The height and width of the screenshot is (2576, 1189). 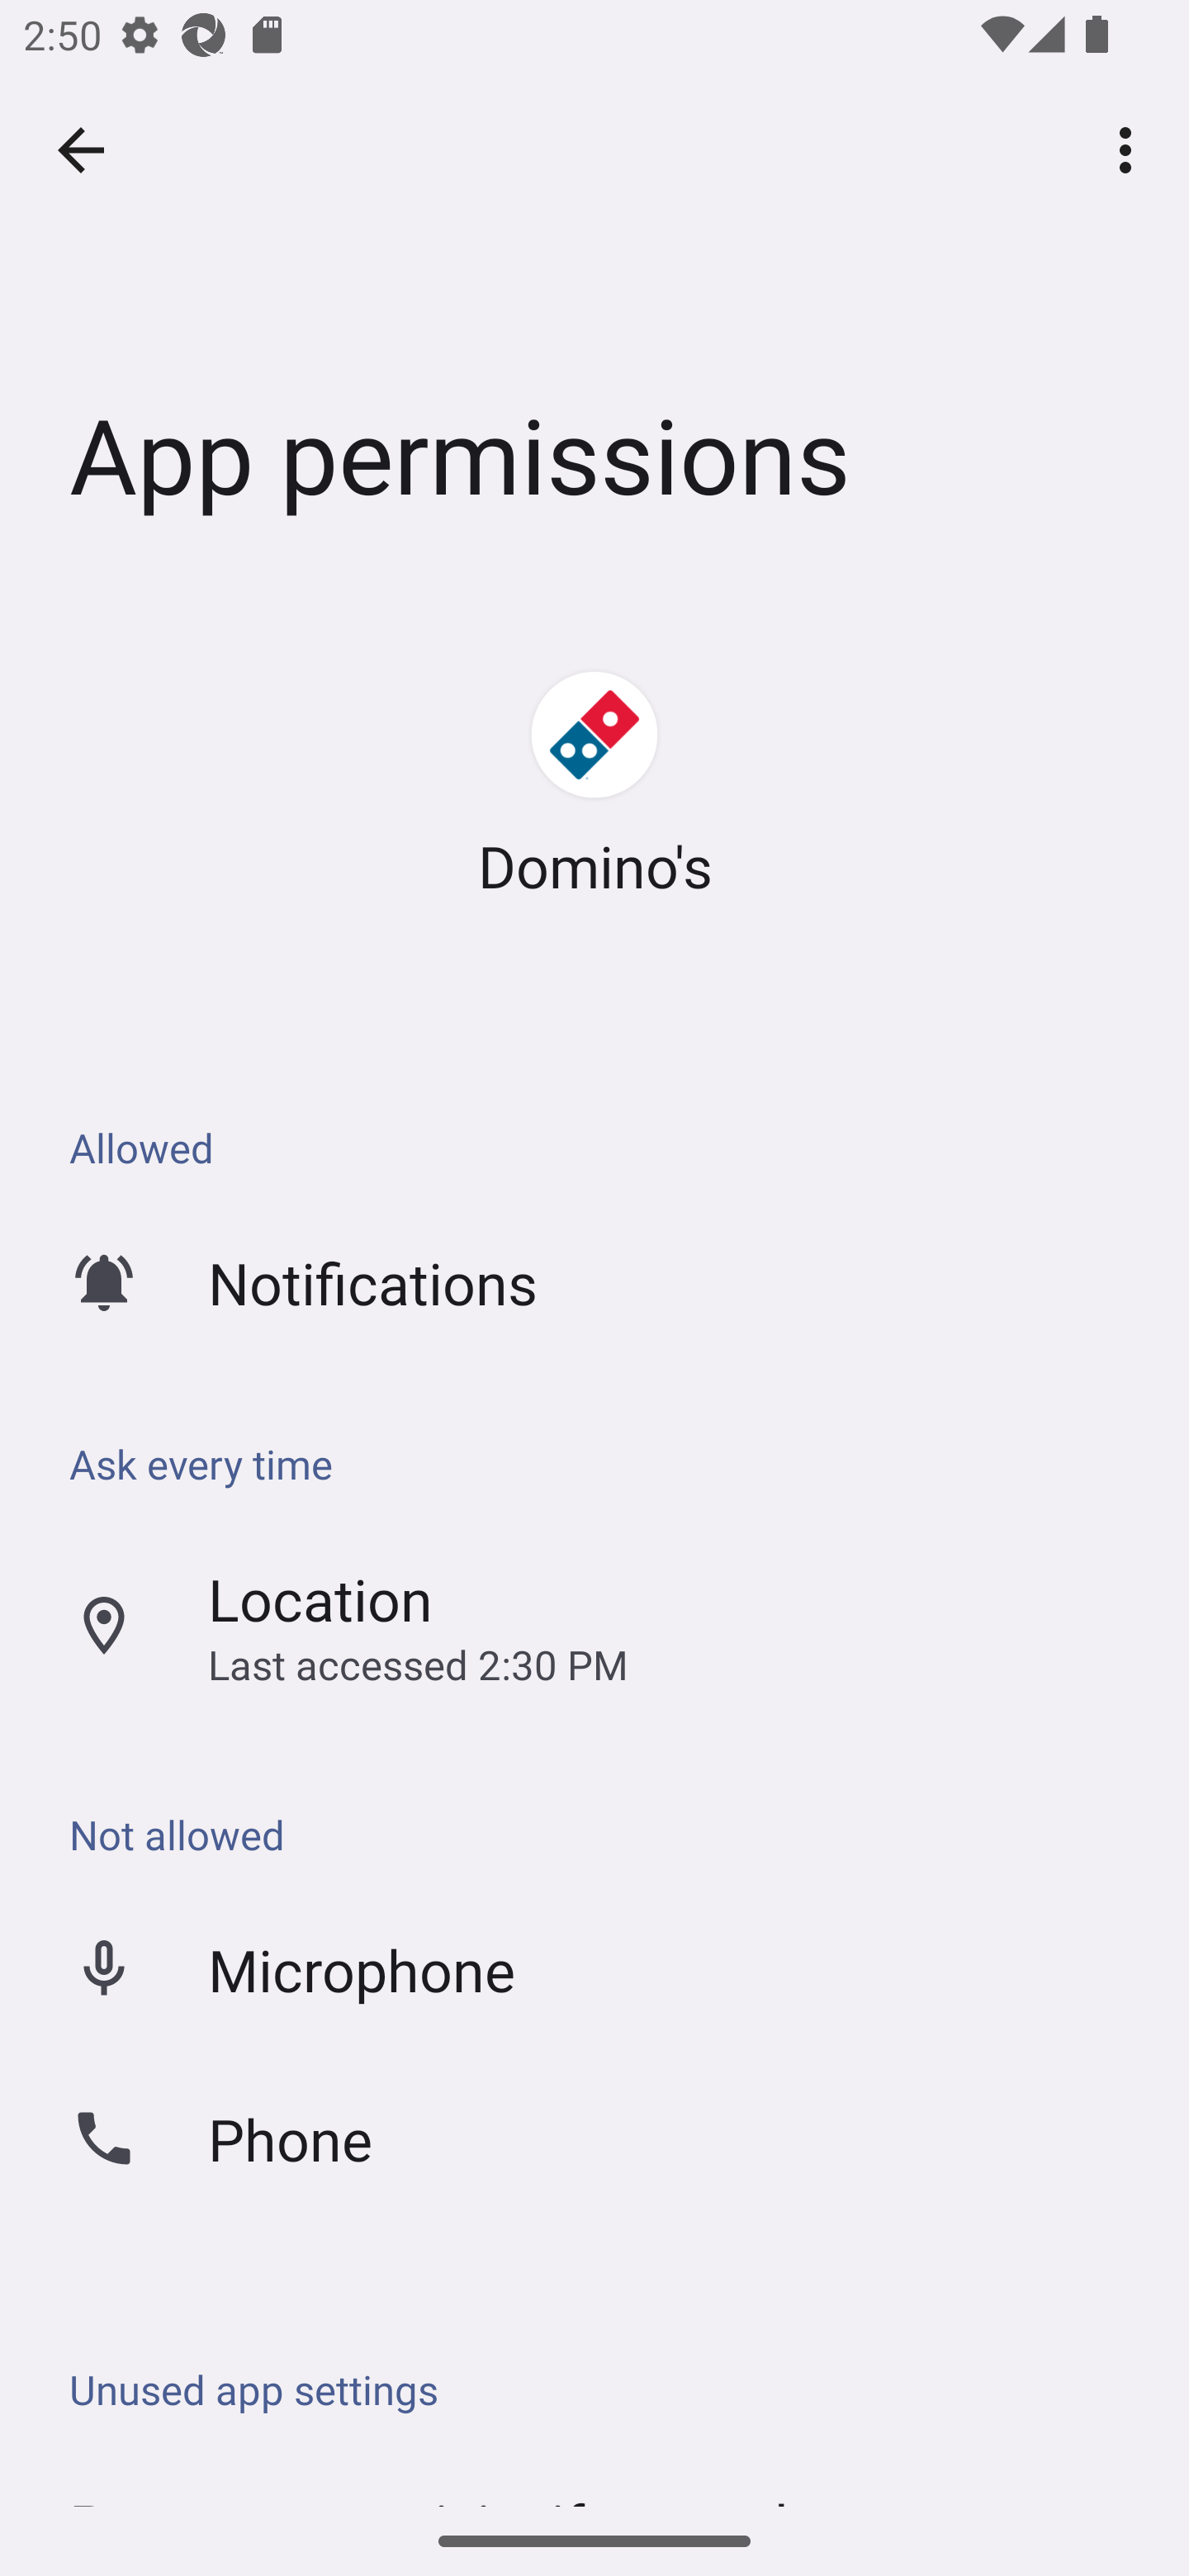 What do you see at coordinates (594, 1968) in the screenshot?
I see `Microphone` at bounding box center [594, 1968].